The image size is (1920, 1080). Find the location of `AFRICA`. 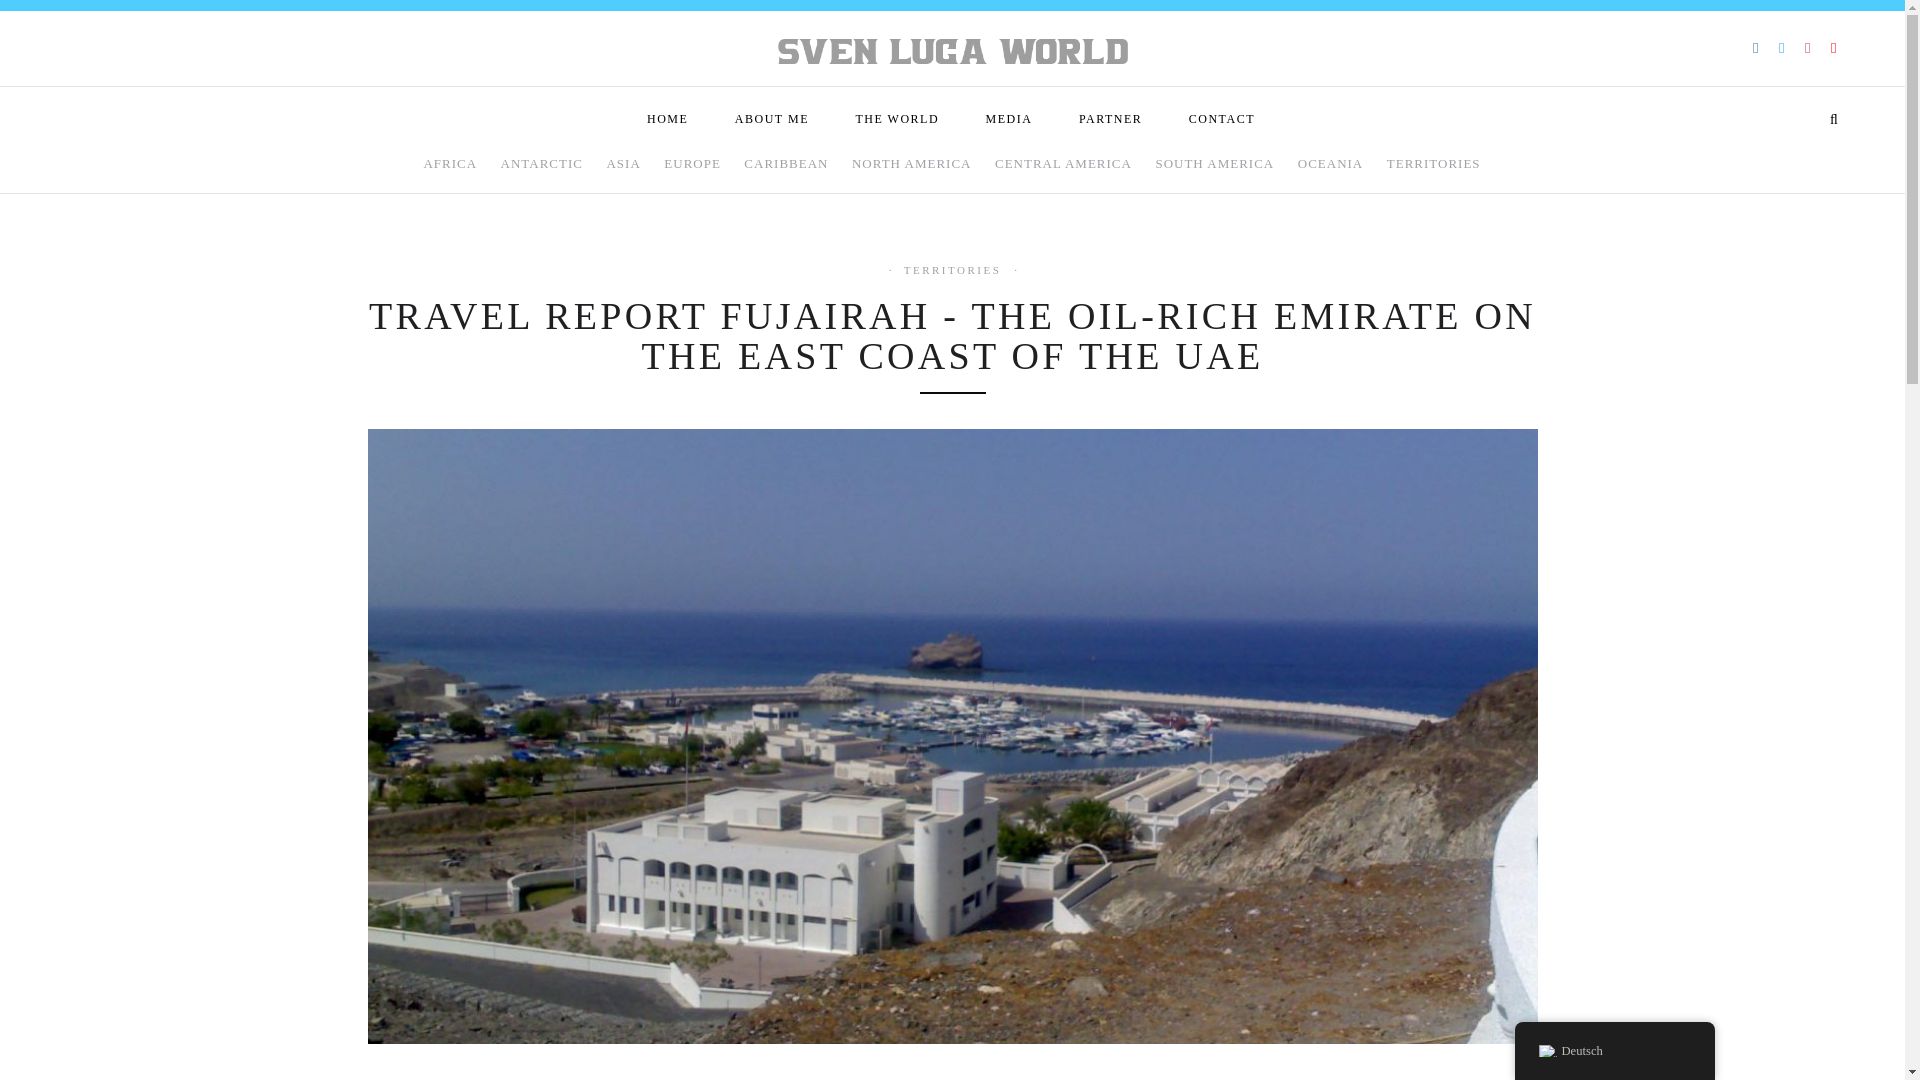

AFRICA is located at coordinates (450, 172).